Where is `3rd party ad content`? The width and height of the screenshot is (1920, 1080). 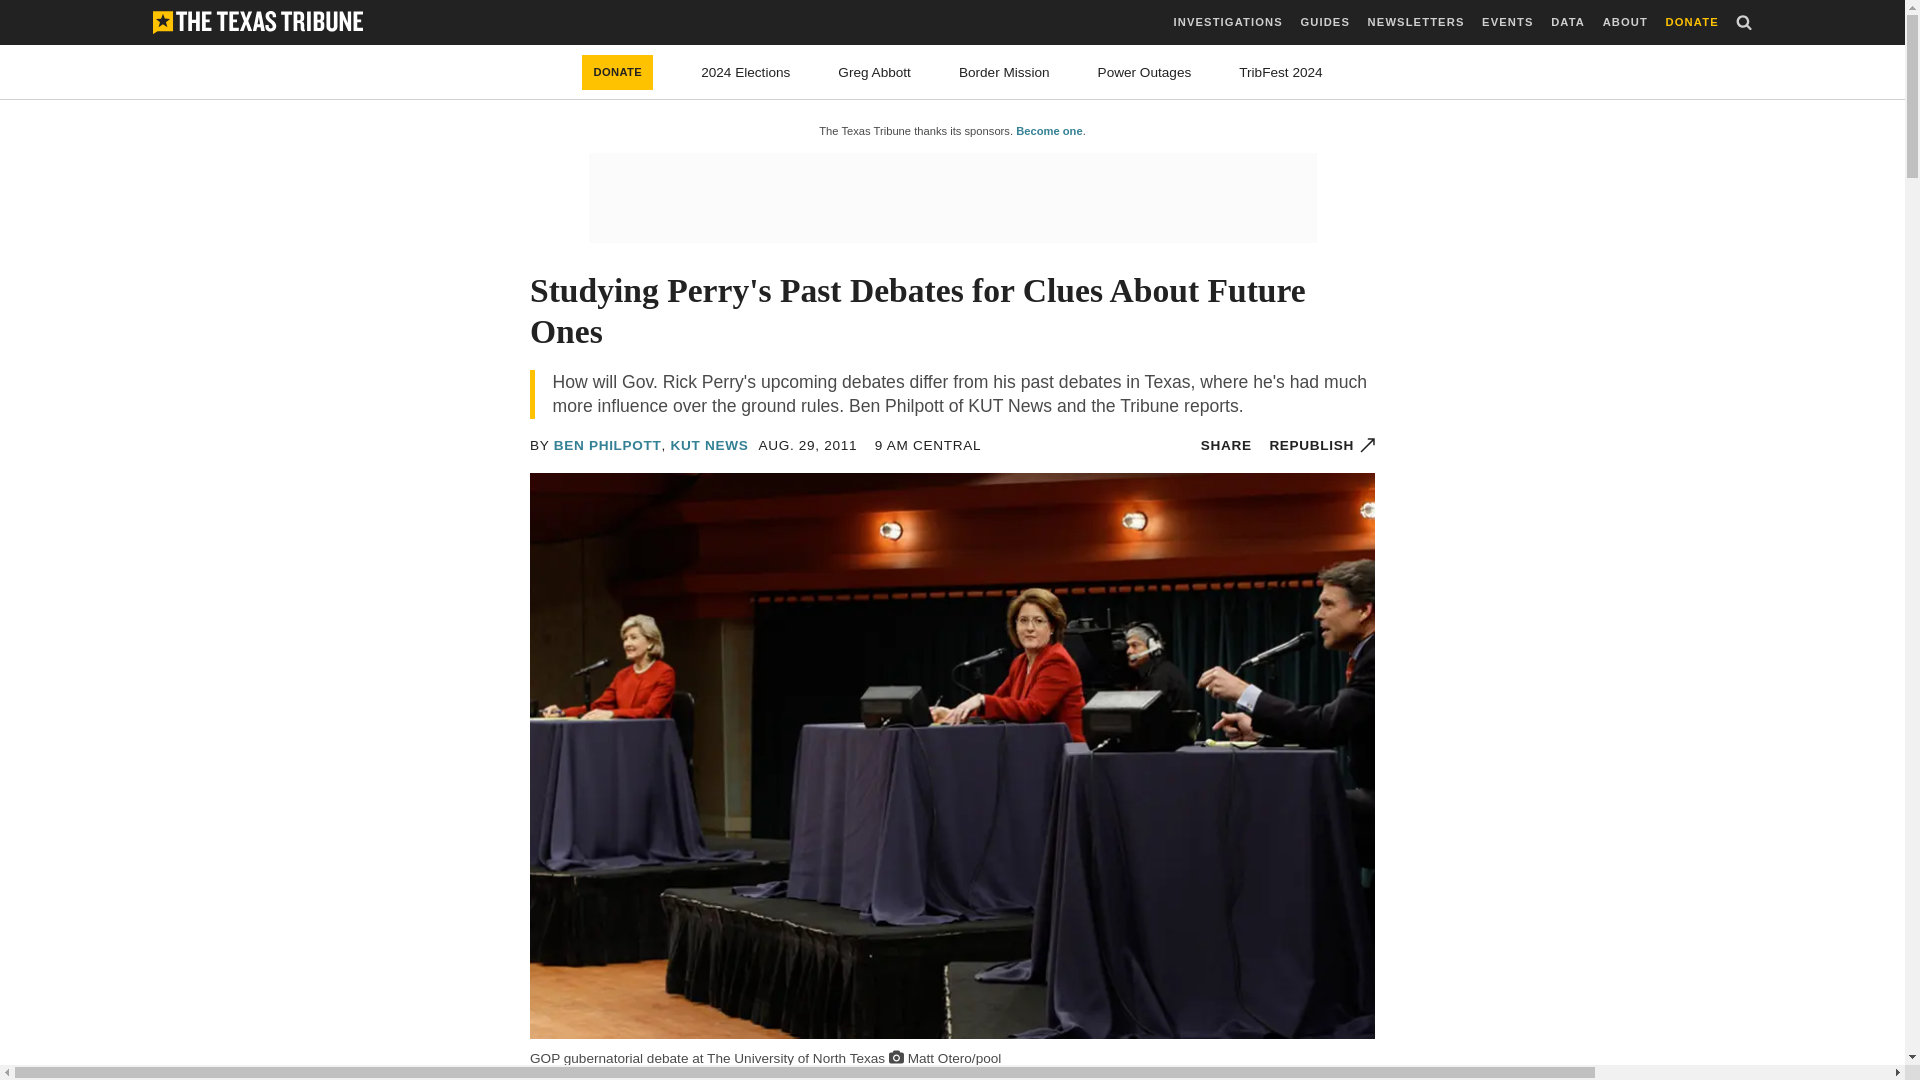 3rd party ad content is located at coordinates (951, 198).